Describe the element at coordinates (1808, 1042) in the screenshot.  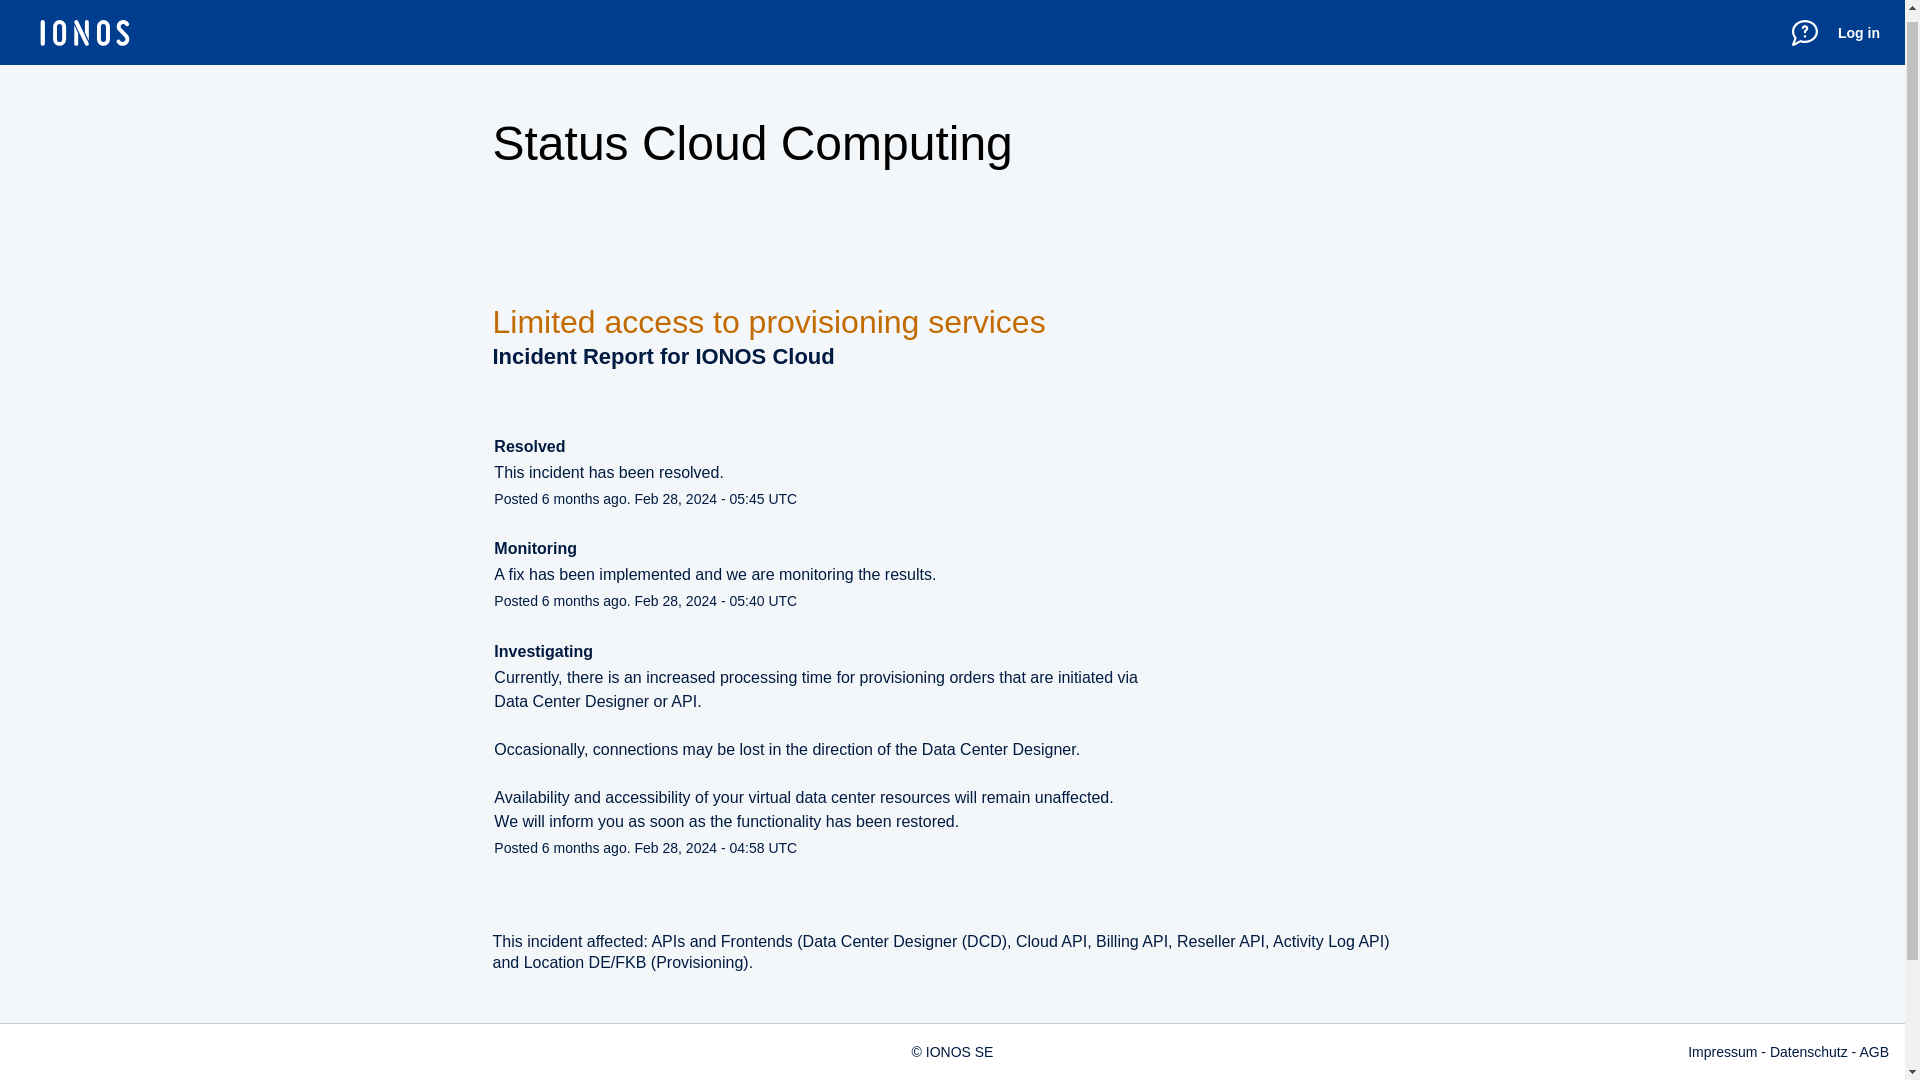
I see `Datenschutz` at that location.